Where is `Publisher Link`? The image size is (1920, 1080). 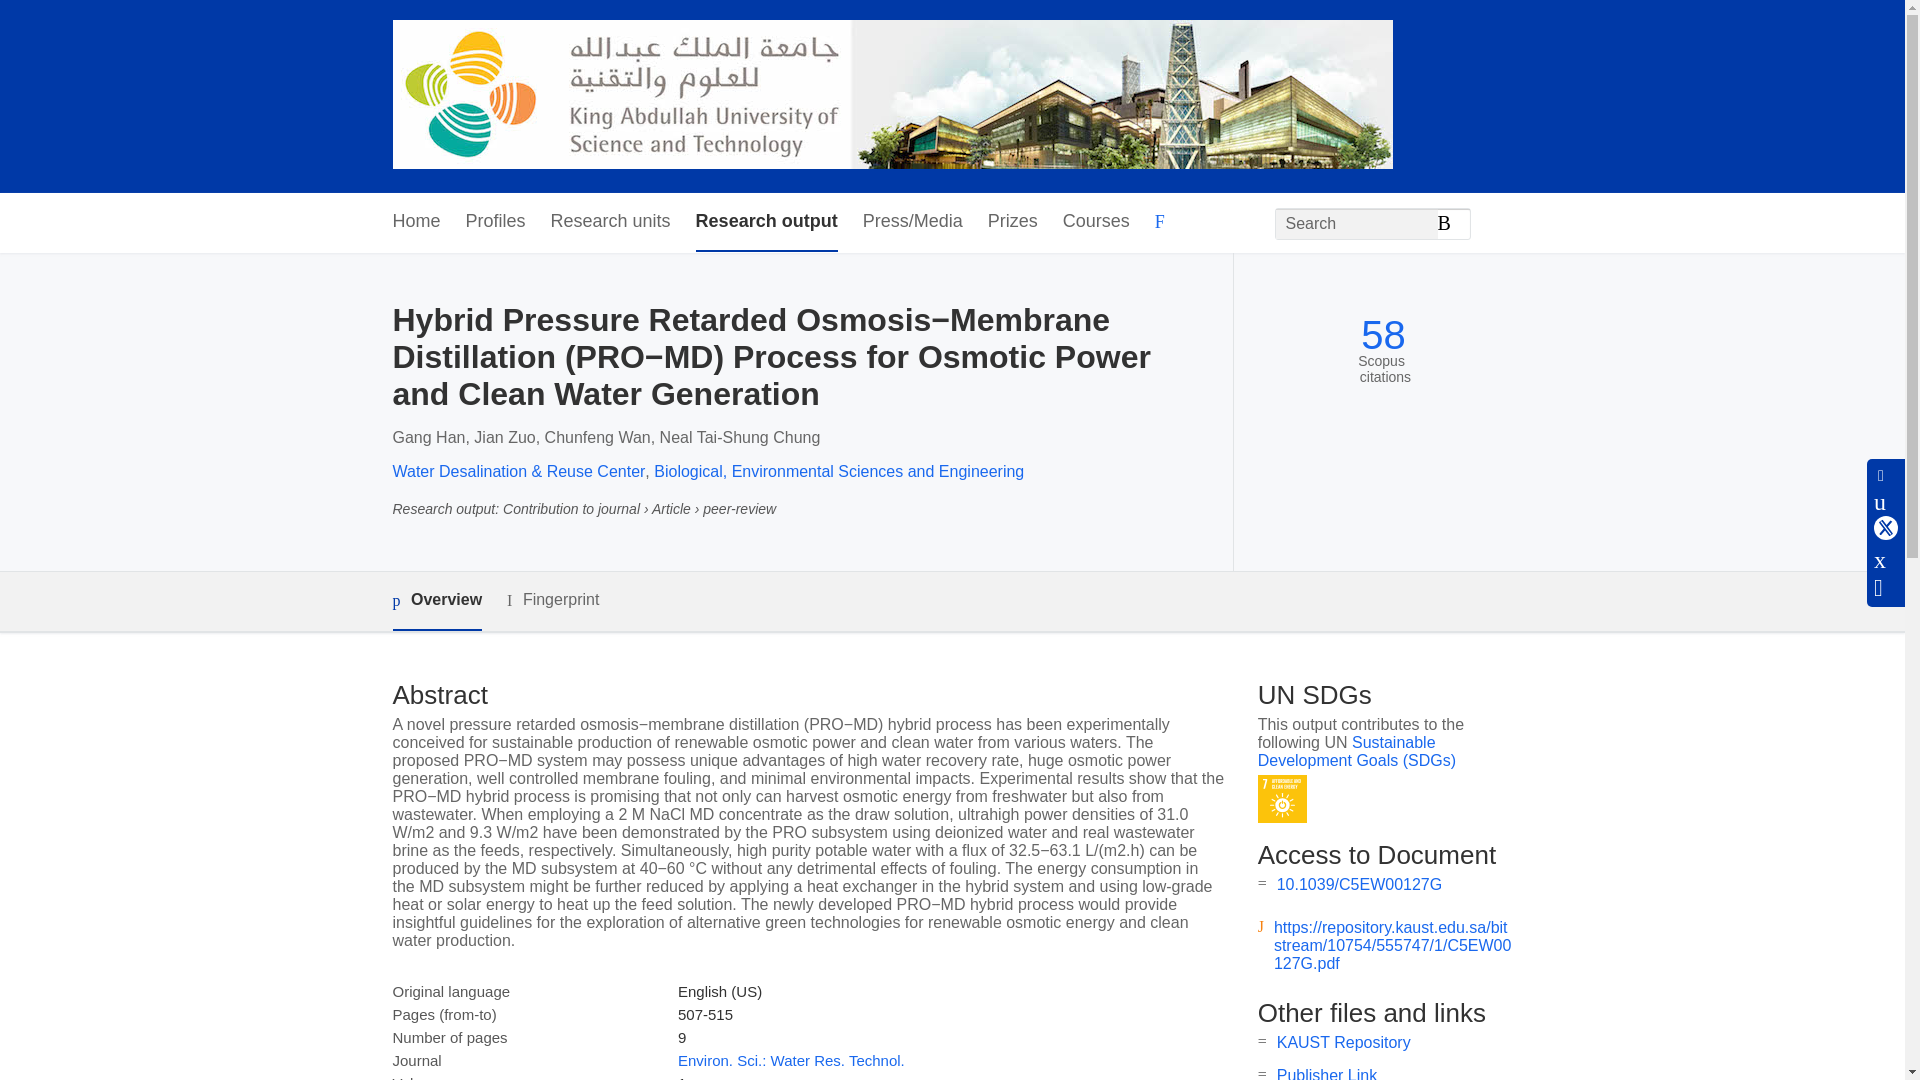
Publisher Link is located at coordinates (1327, 1074).